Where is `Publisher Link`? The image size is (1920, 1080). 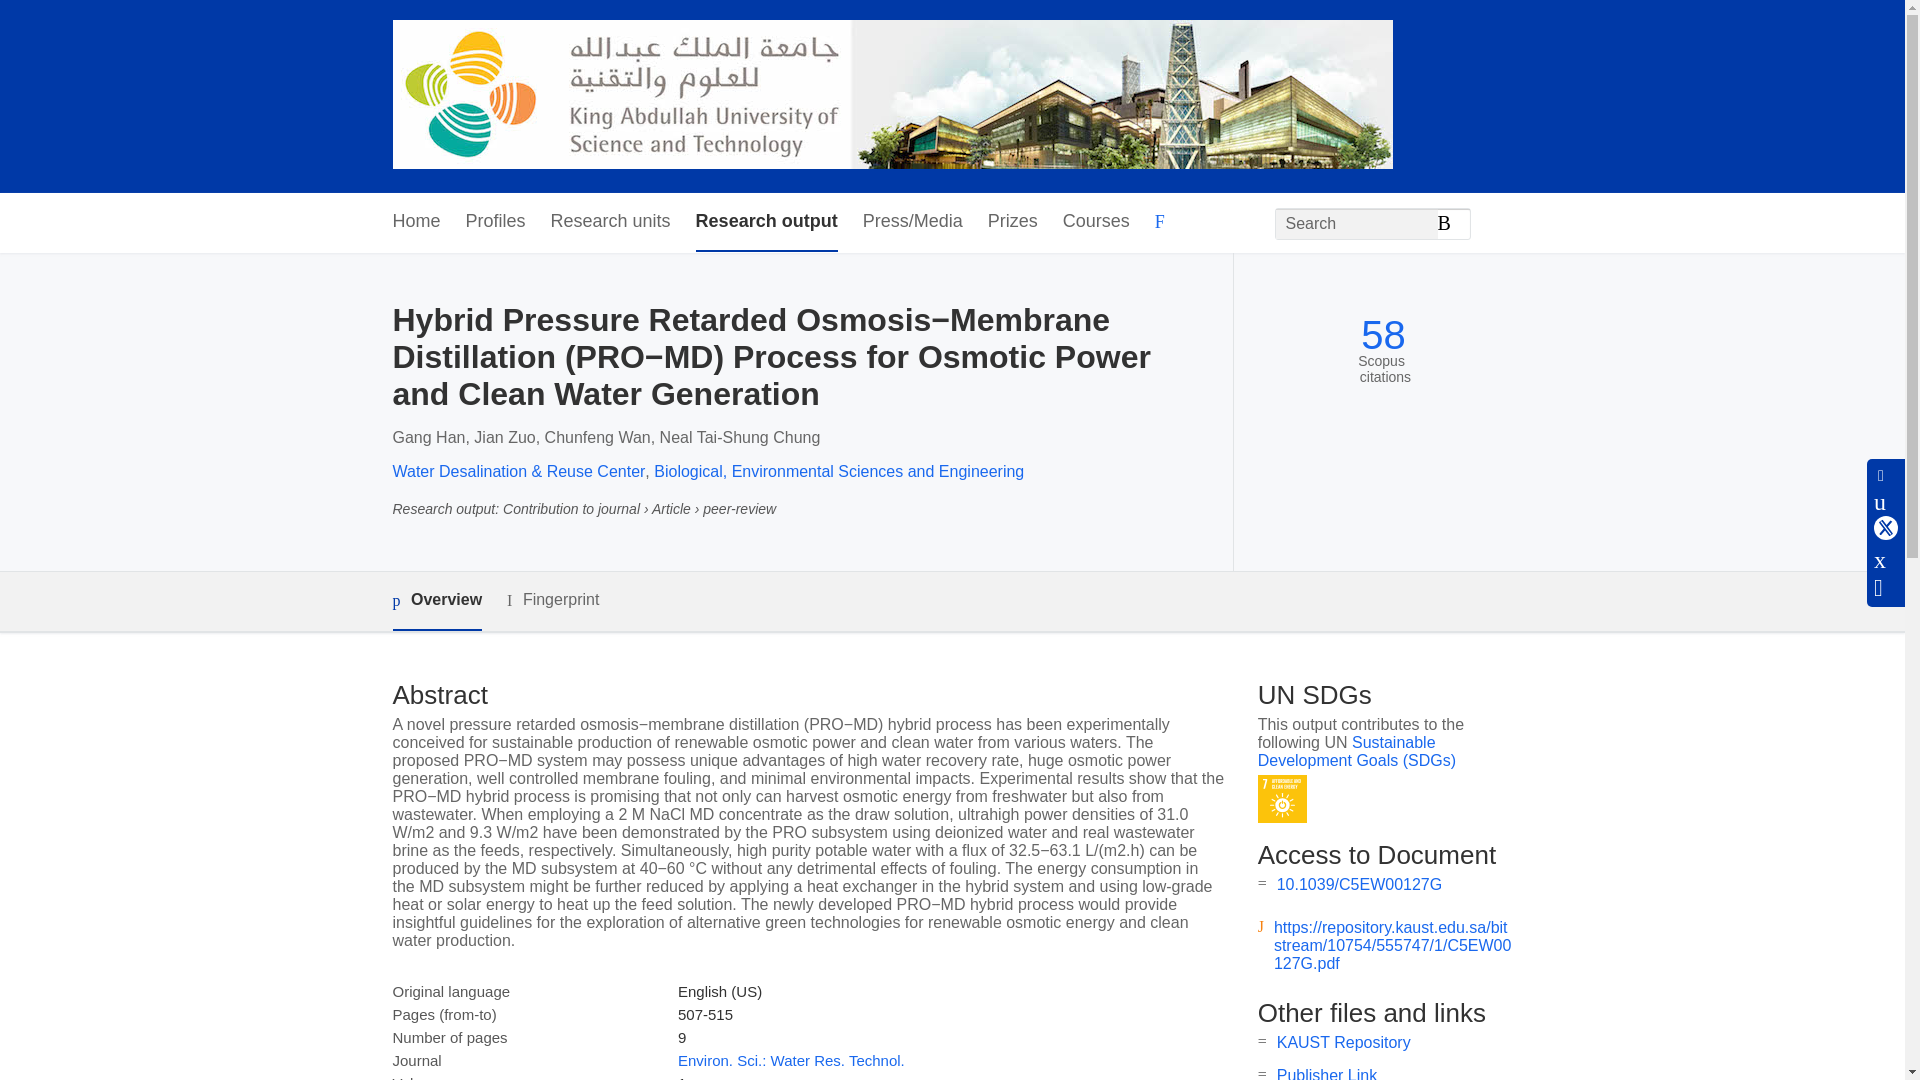
Publisher Link is located at coordinates (1327, 1074).